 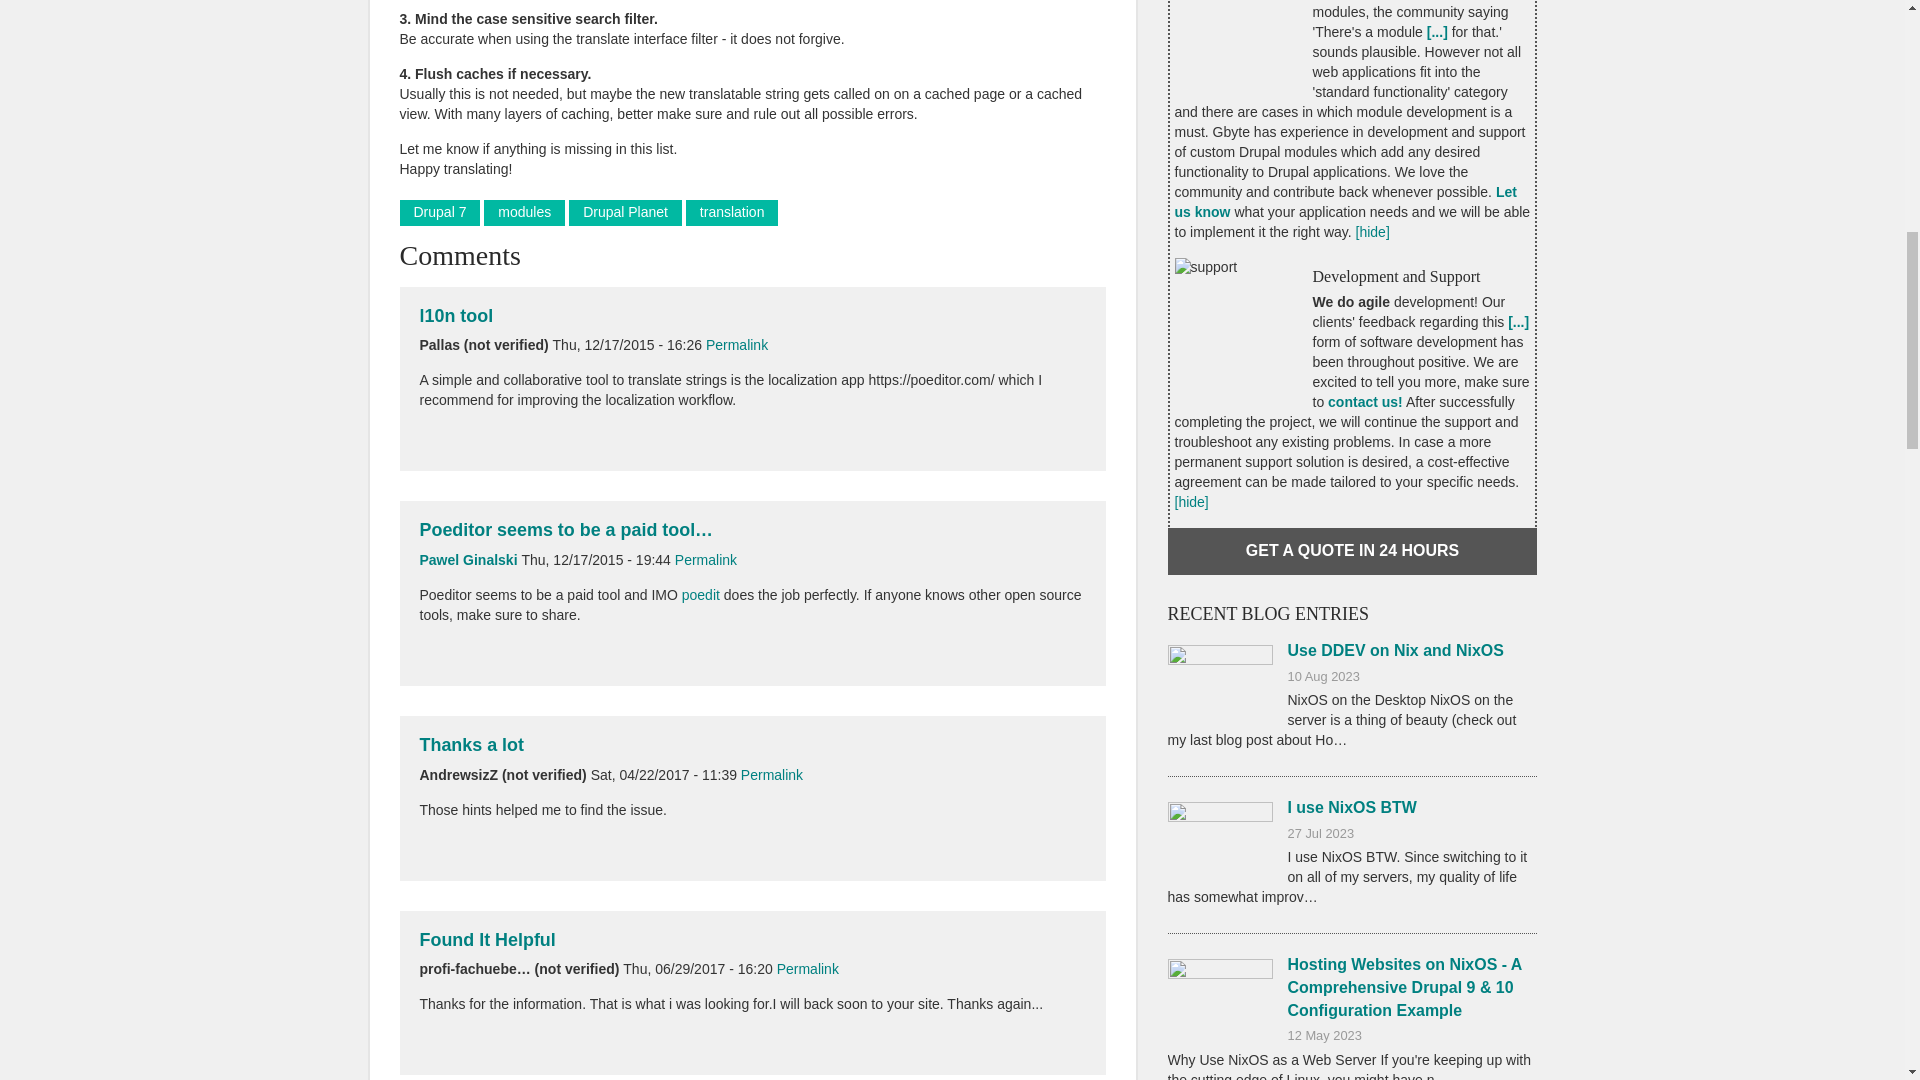 What do you see at coordinates (808, 969) in the screenshot?
I see `Permalink` at bounding box center [808, 969].